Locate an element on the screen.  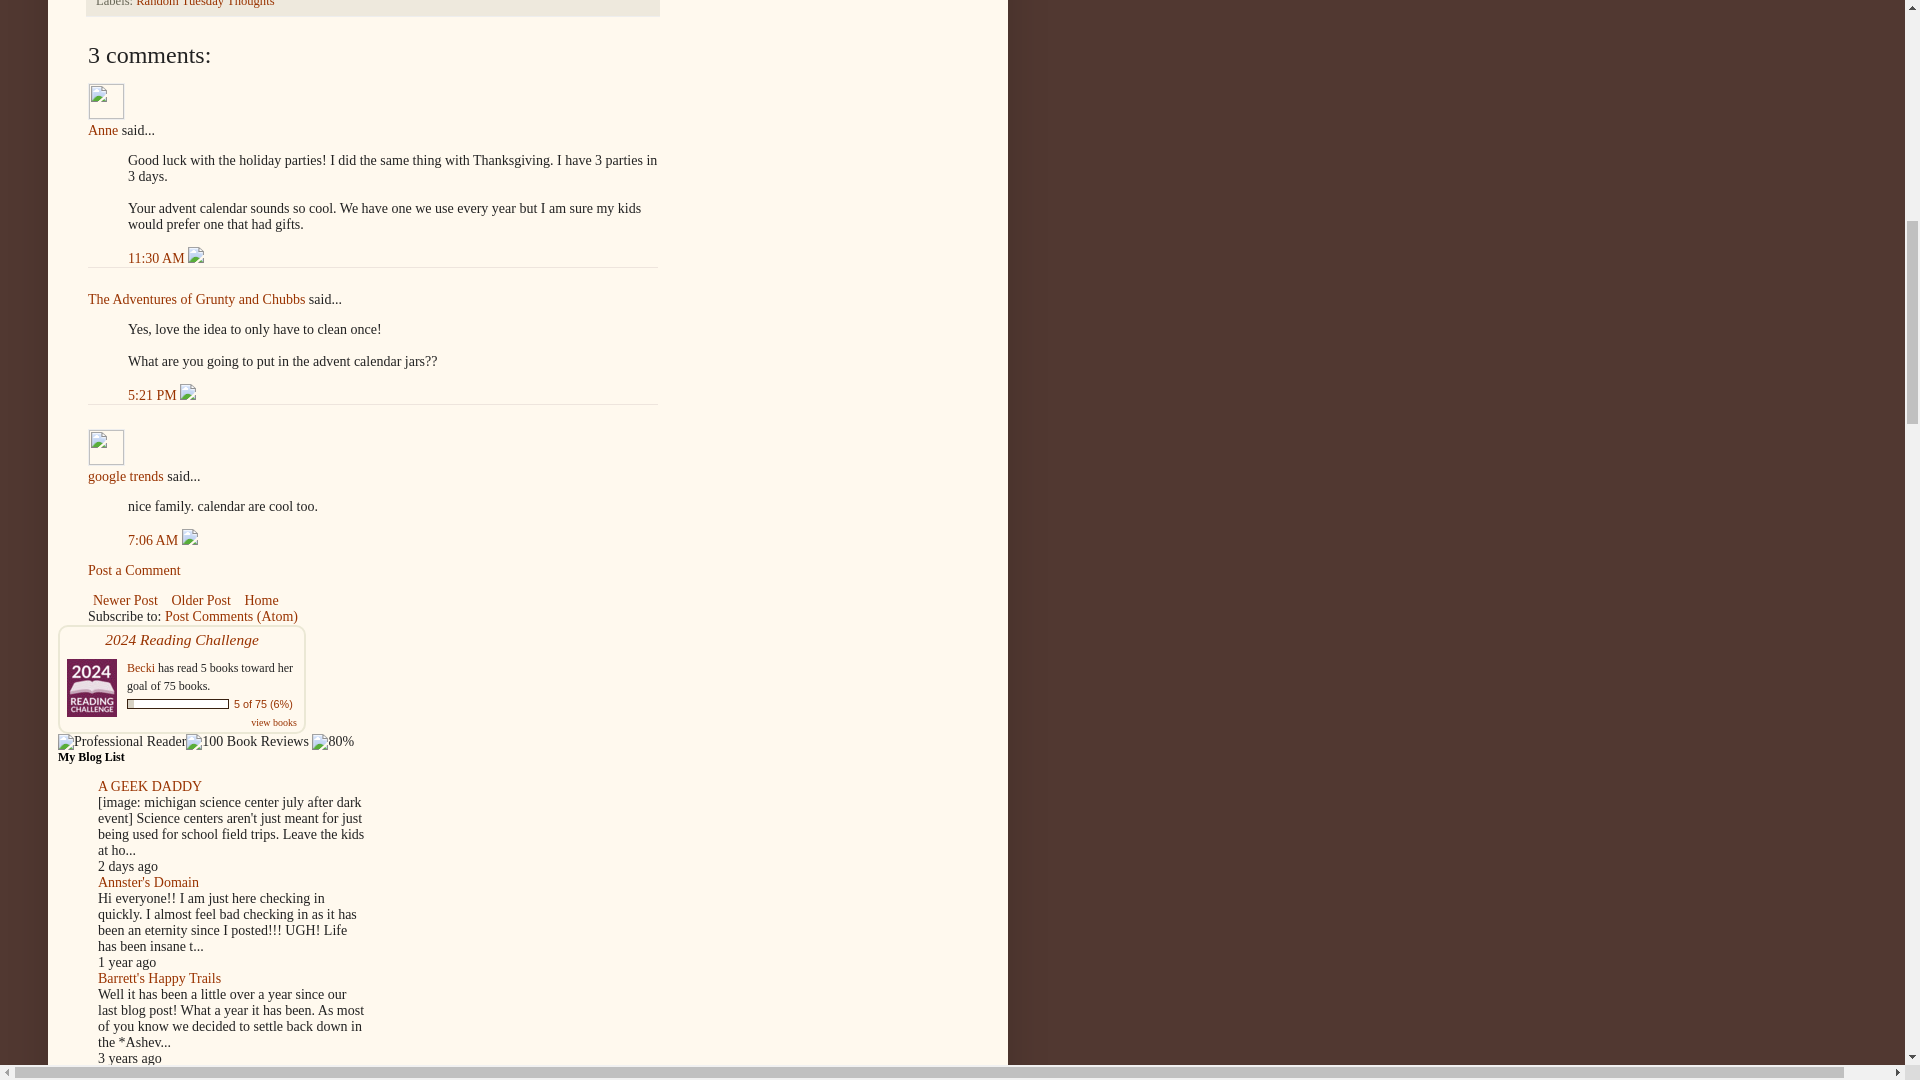
Anne is located at coordinates (102, 130).